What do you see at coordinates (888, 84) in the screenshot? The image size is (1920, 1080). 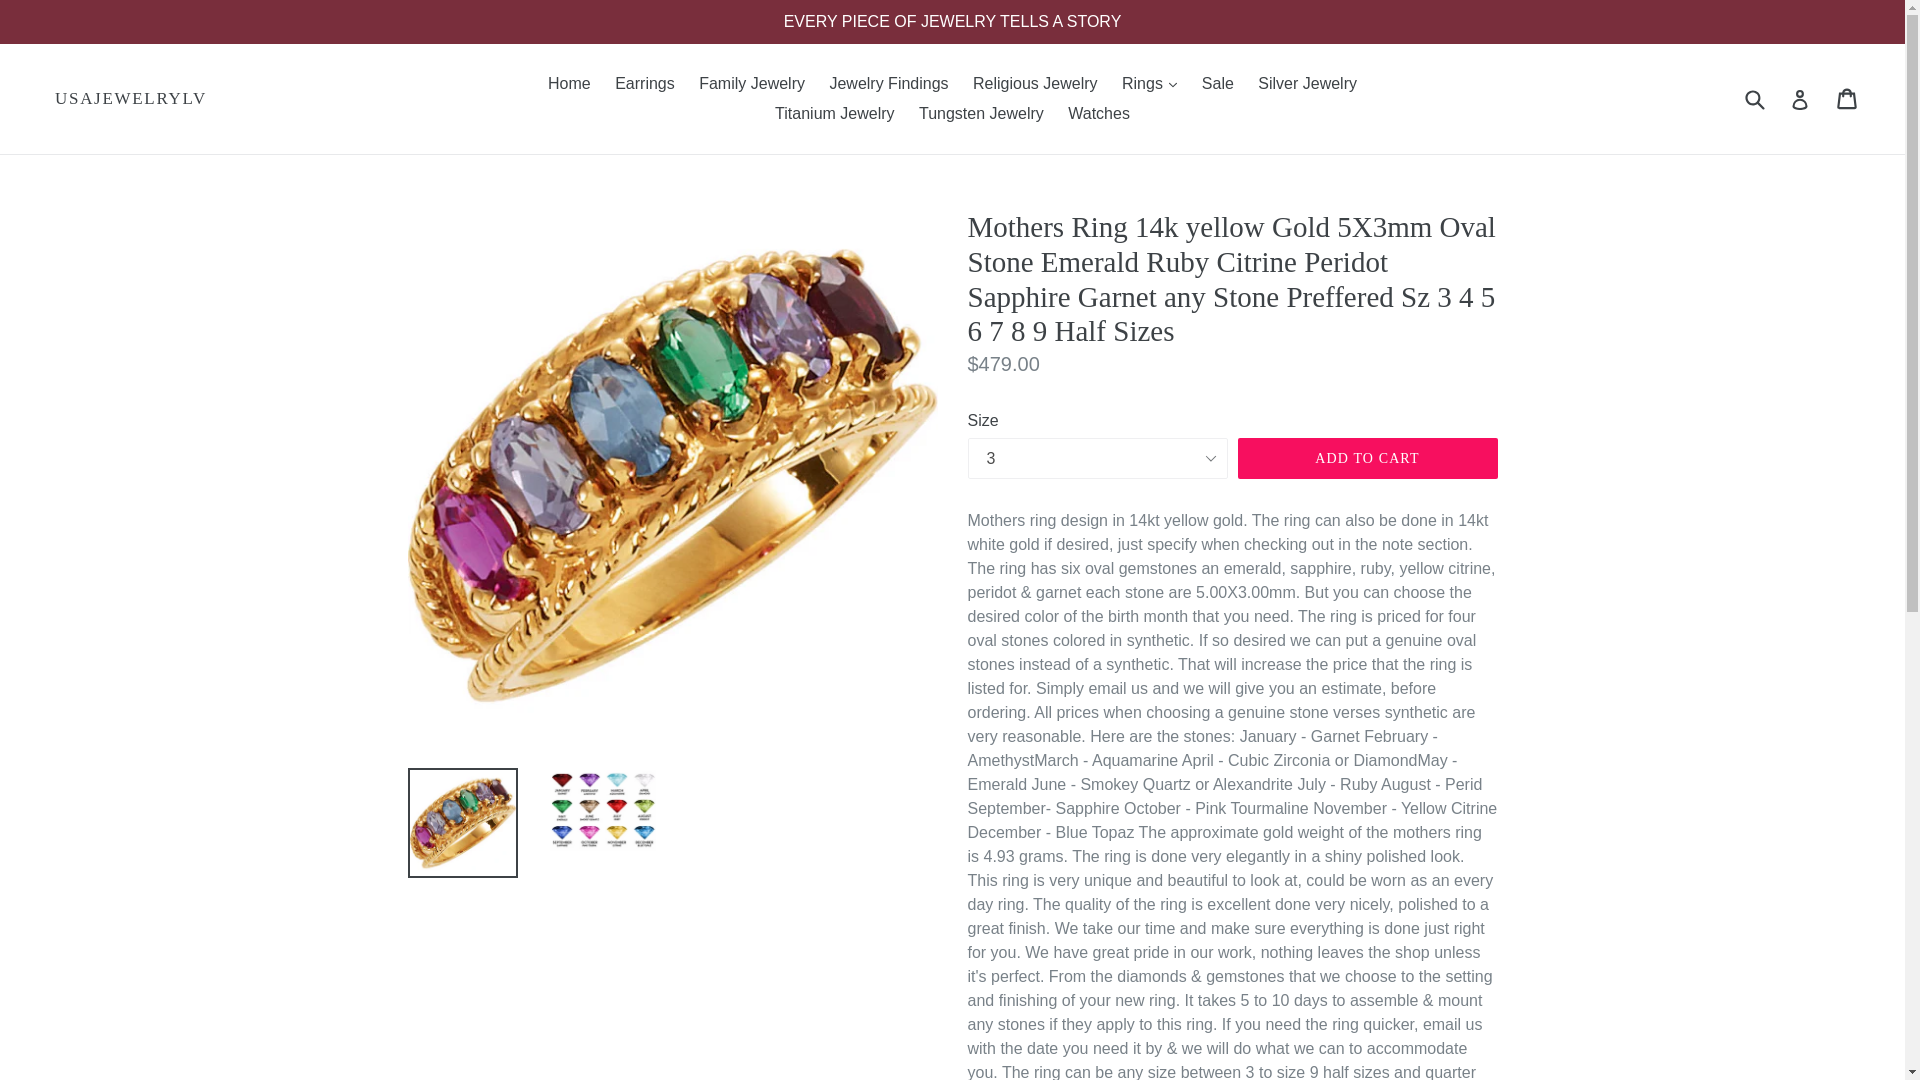 I see `Jewelry Findings` at bounding box center [888, 84].